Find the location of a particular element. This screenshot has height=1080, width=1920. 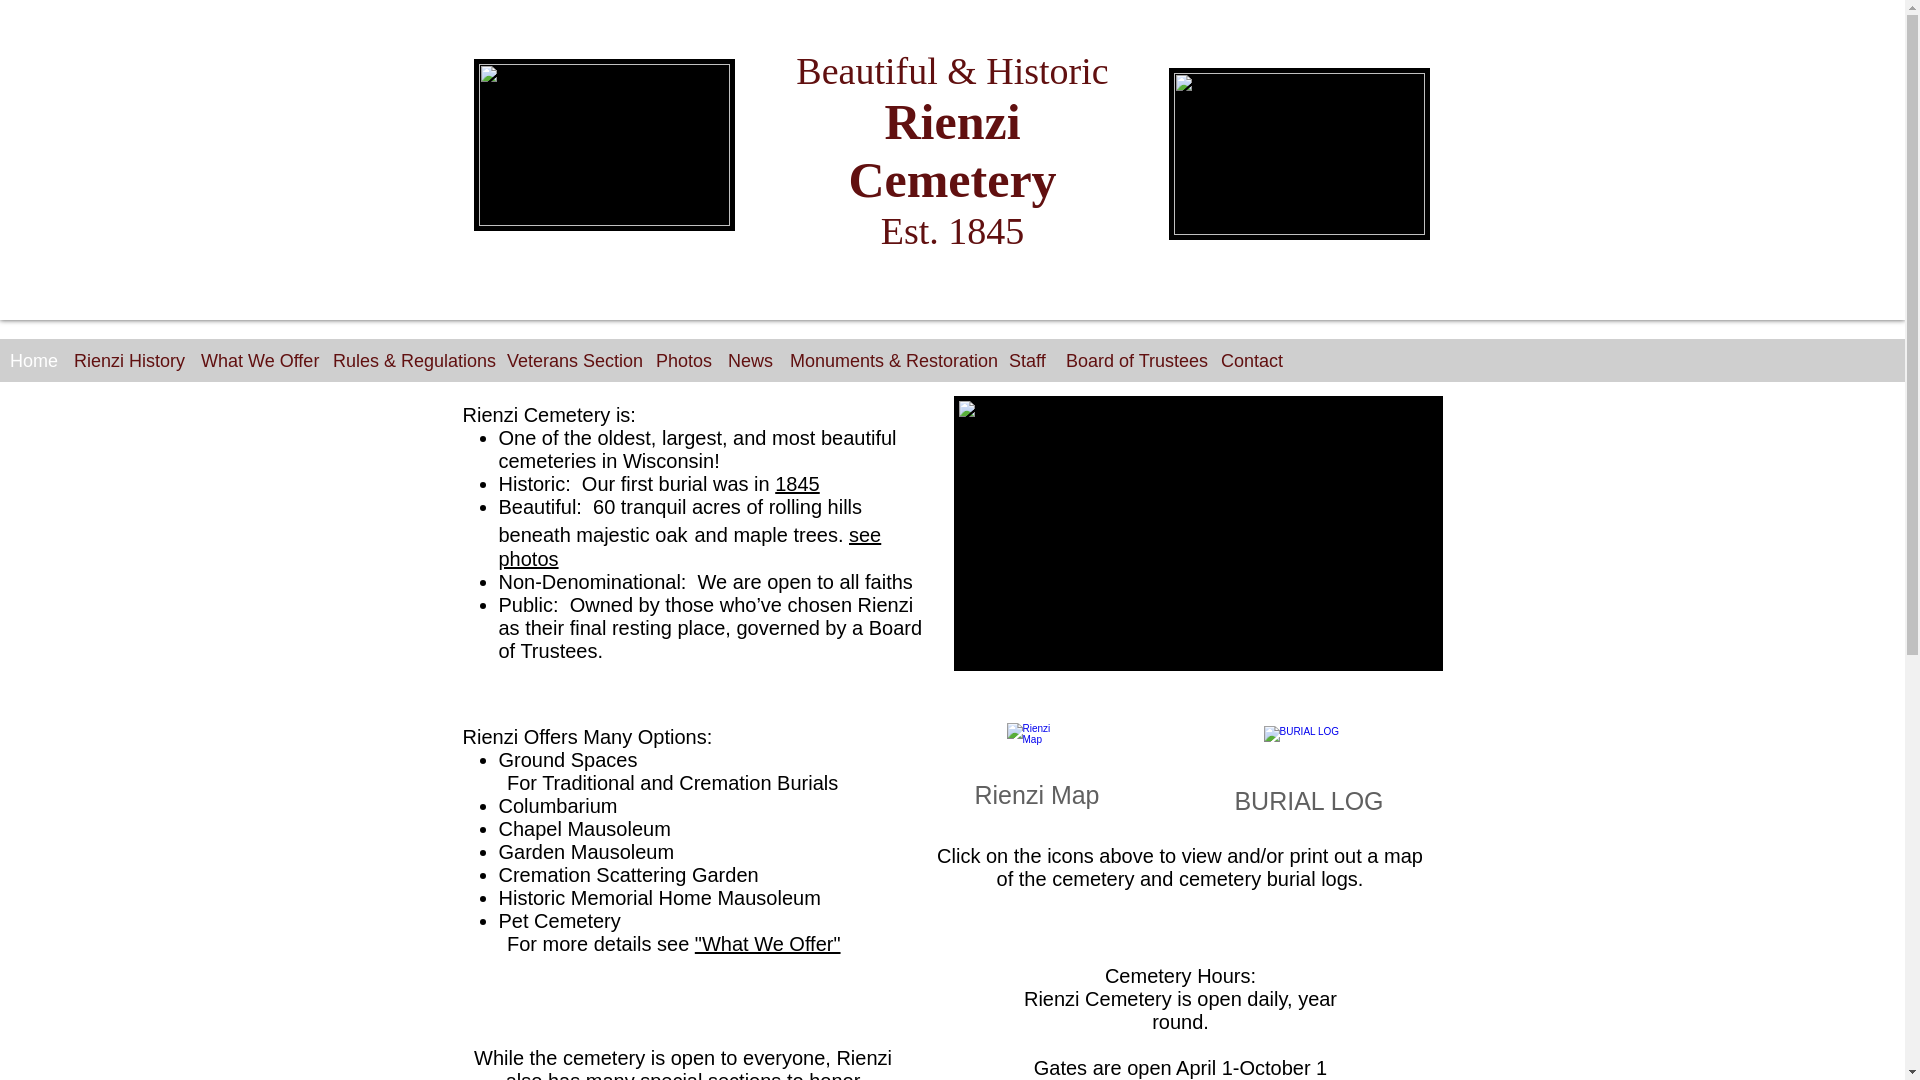

1845 is located at coordinates (797, 484).